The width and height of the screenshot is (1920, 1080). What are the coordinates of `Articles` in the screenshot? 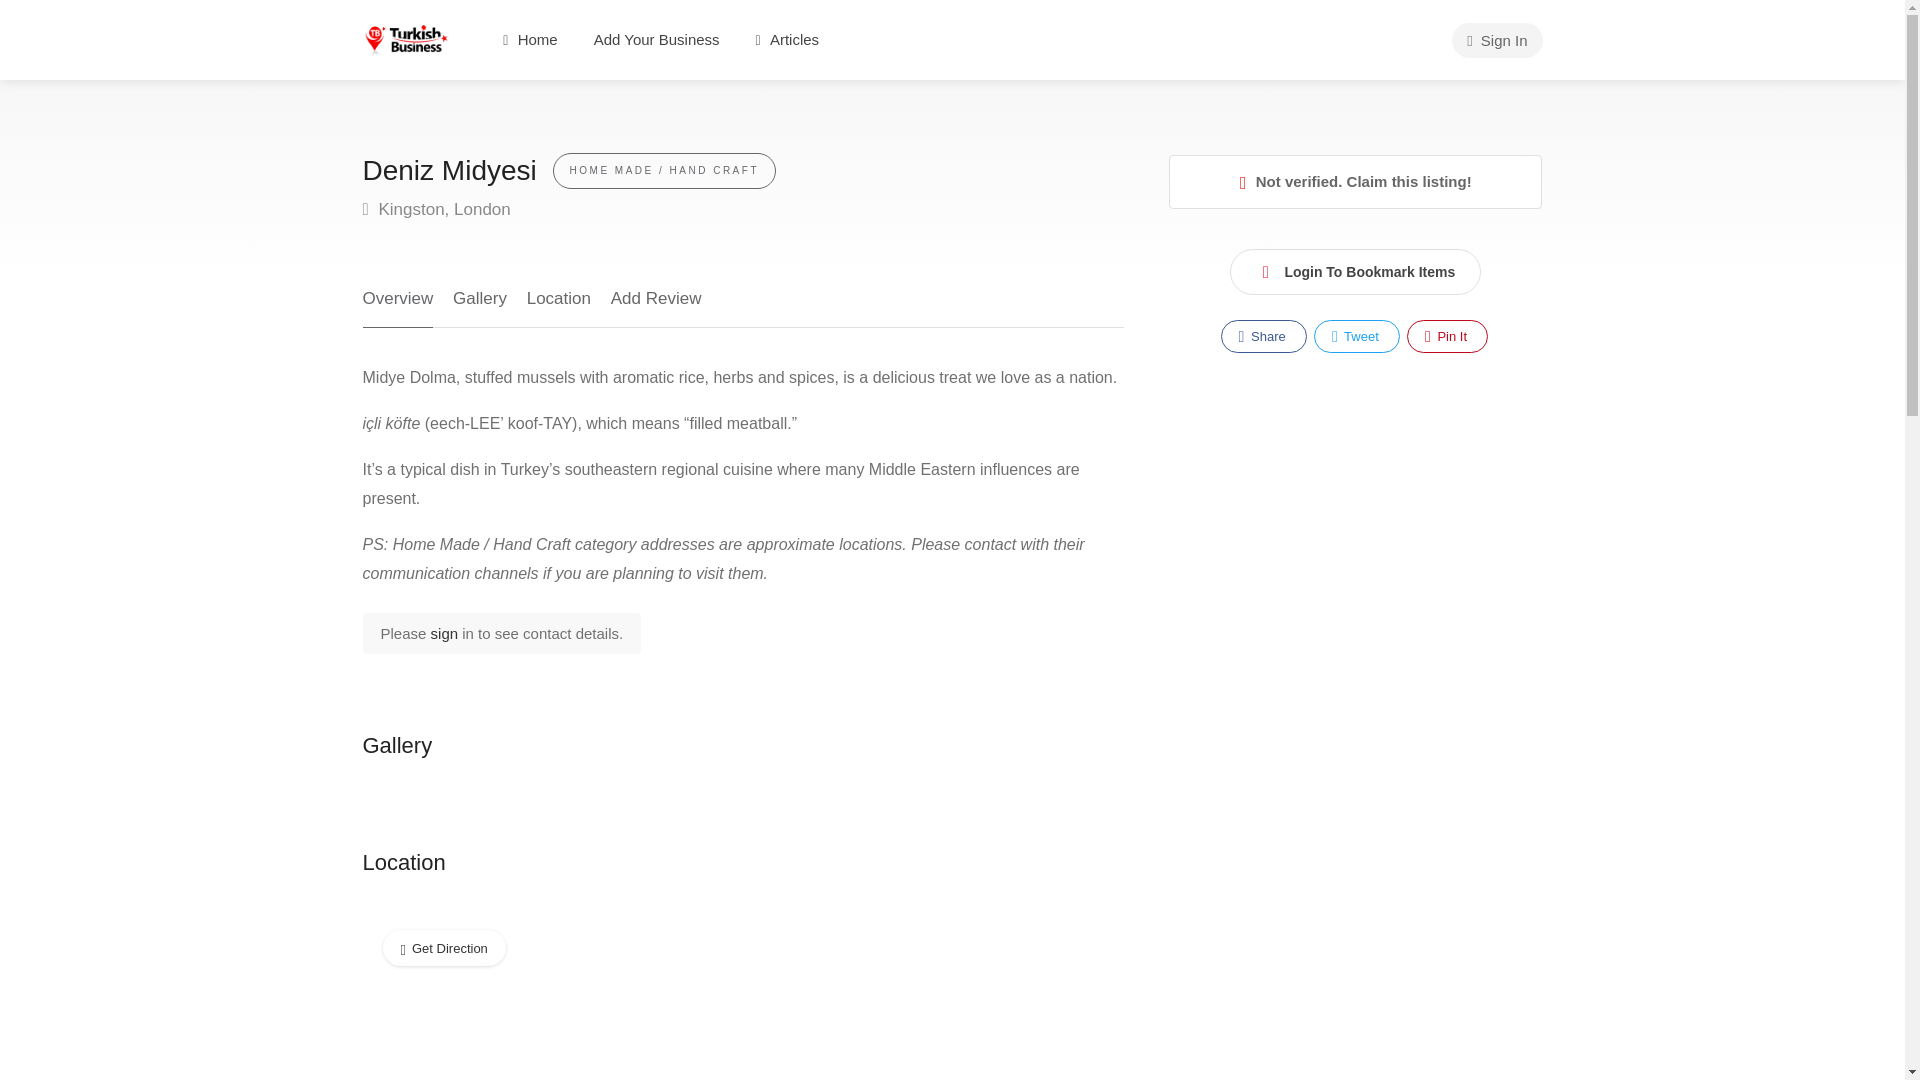 It's located at (787, 40).